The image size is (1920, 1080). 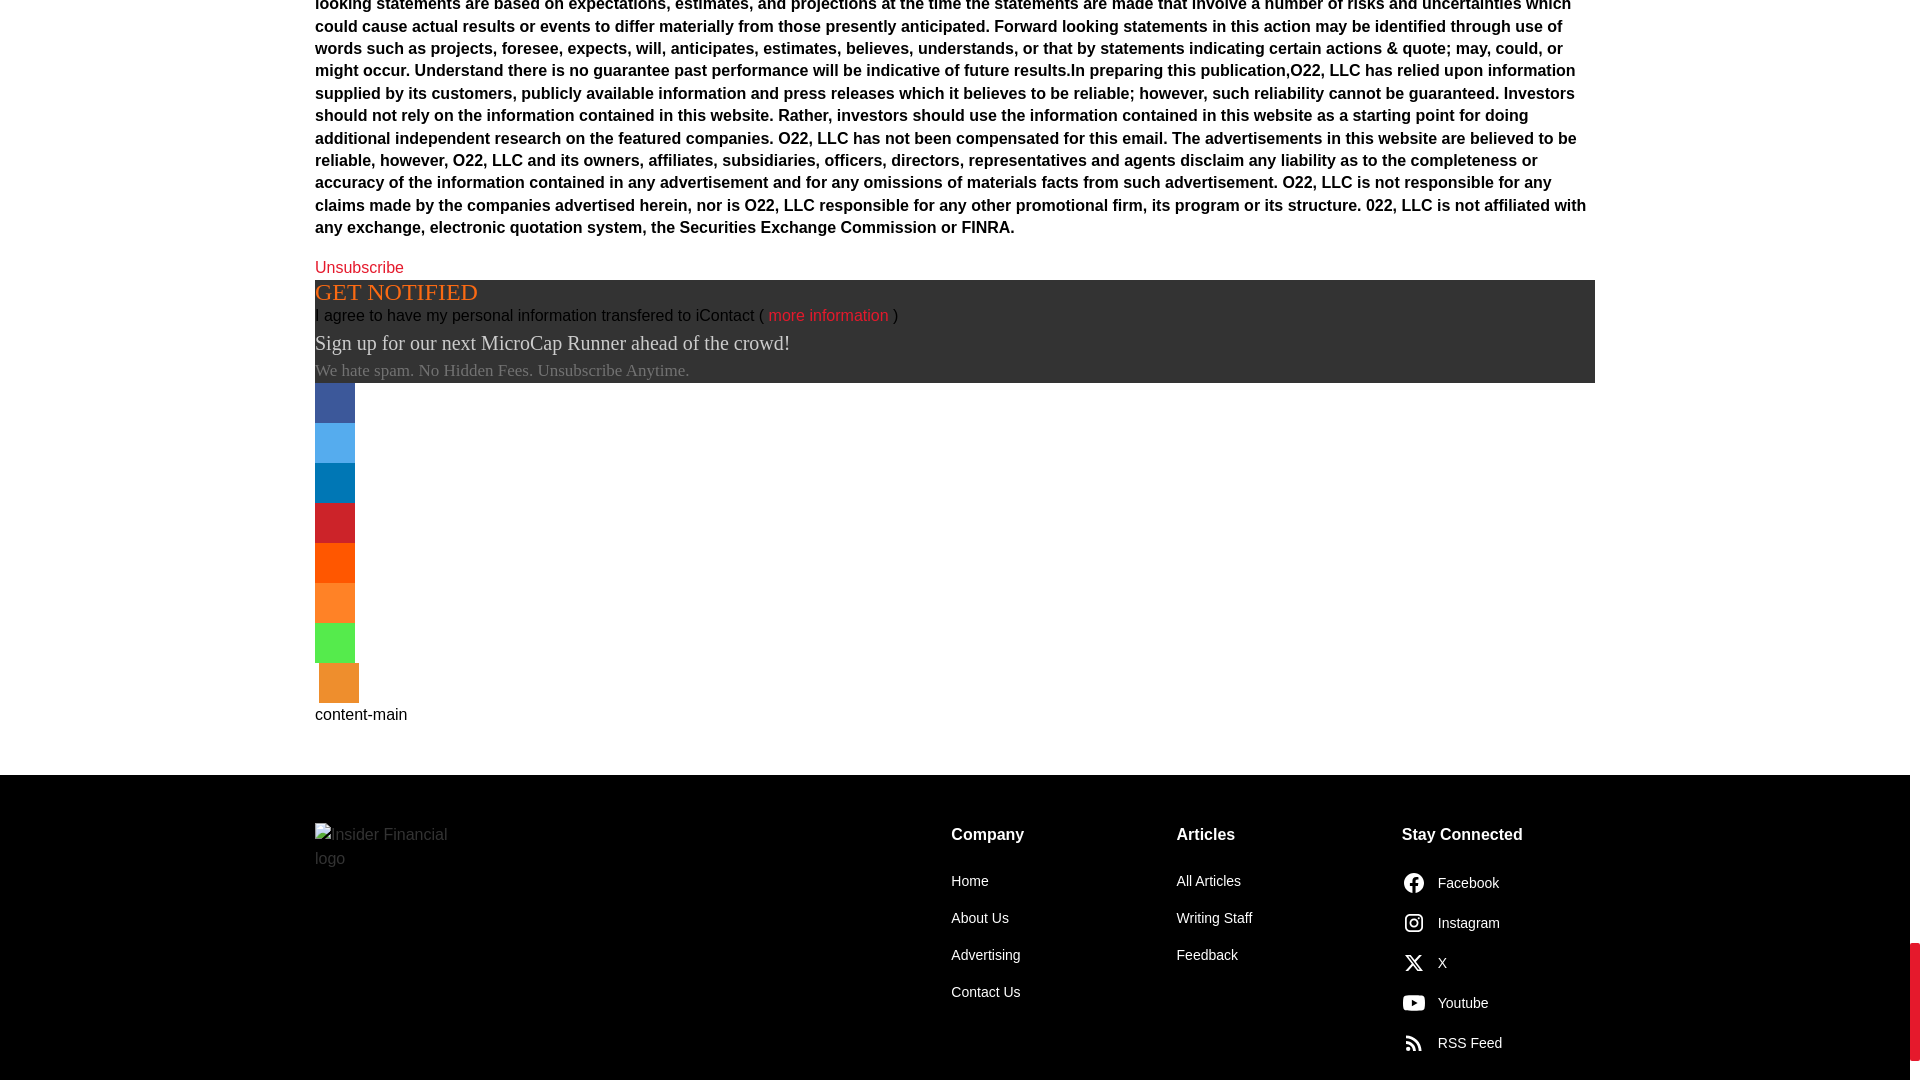 What do you see at coordinates (334, 523) in the screenshot?
I see `Pinterest` at bounding box center [334, 523].